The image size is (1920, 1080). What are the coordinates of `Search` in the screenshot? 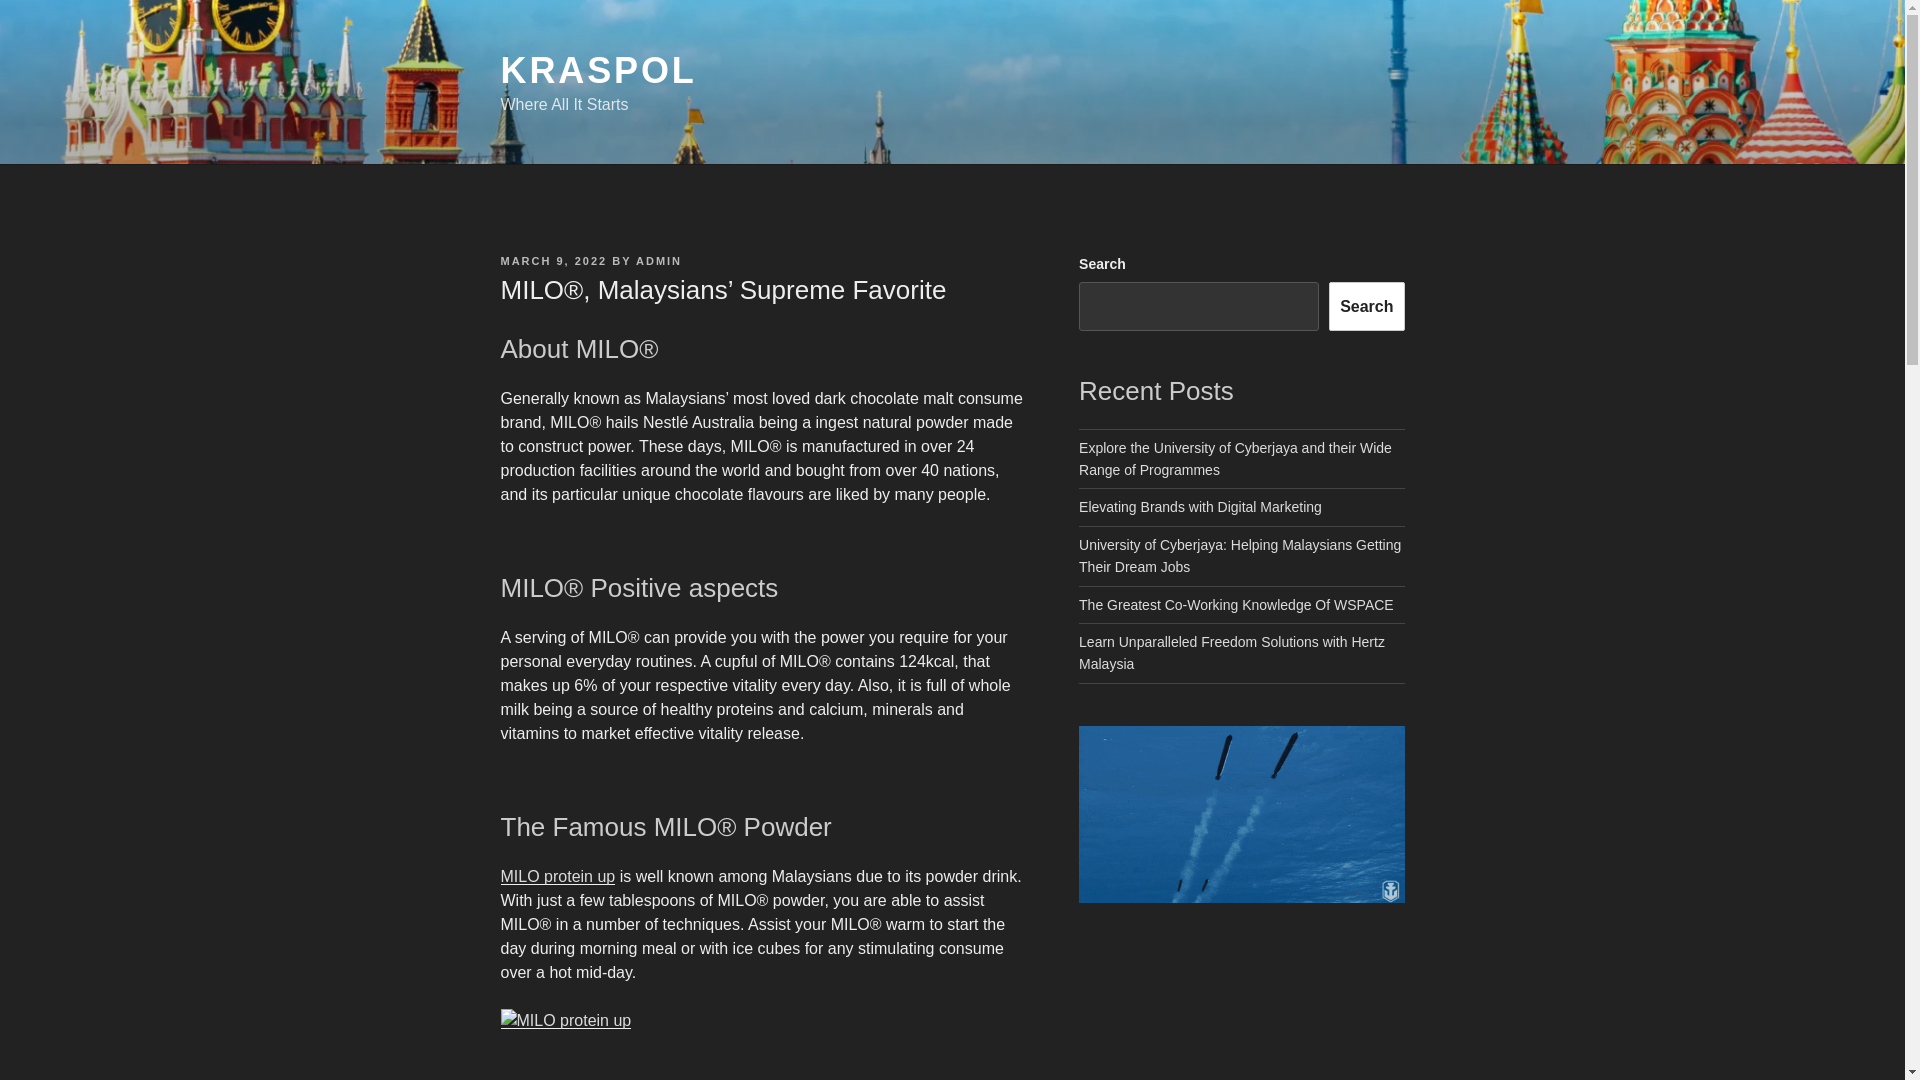 It's located at (1366, 306).